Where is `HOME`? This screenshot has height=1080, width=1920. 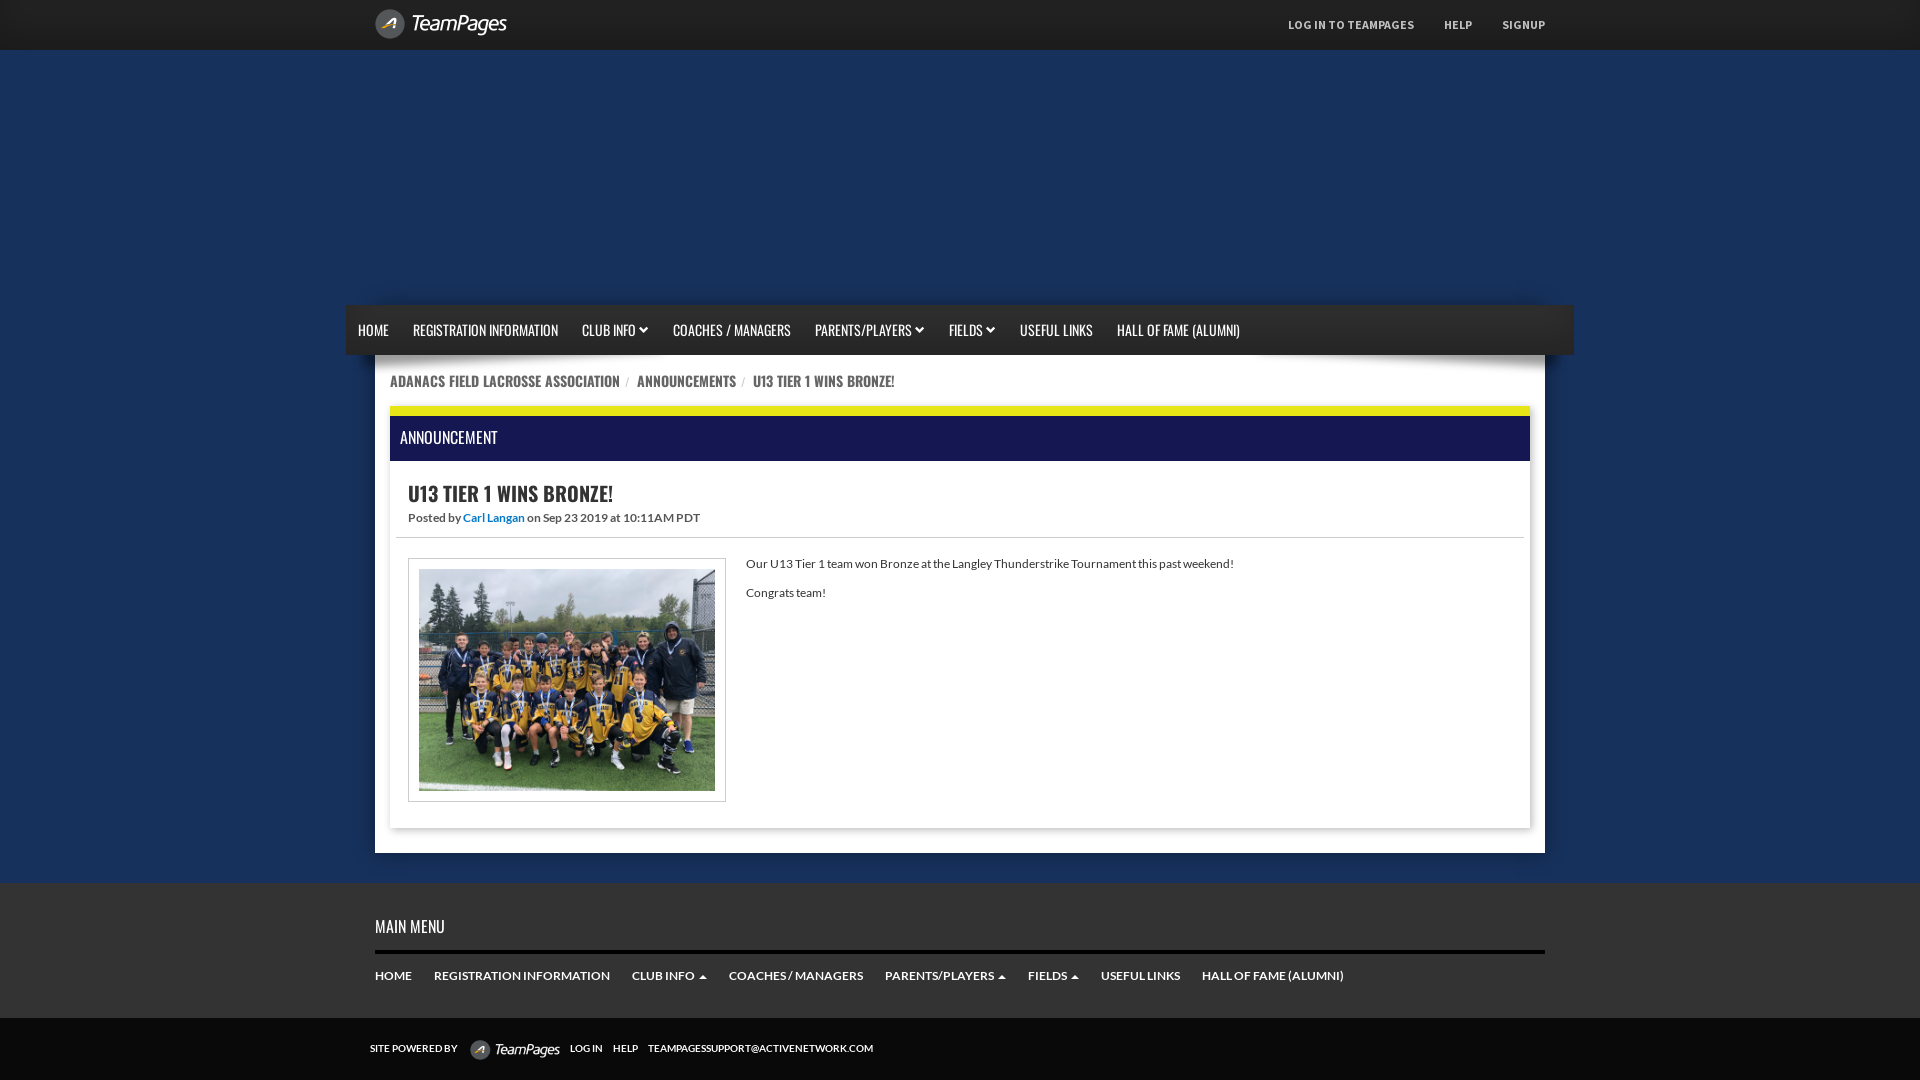 HOME is located at coordinates (394, 976).